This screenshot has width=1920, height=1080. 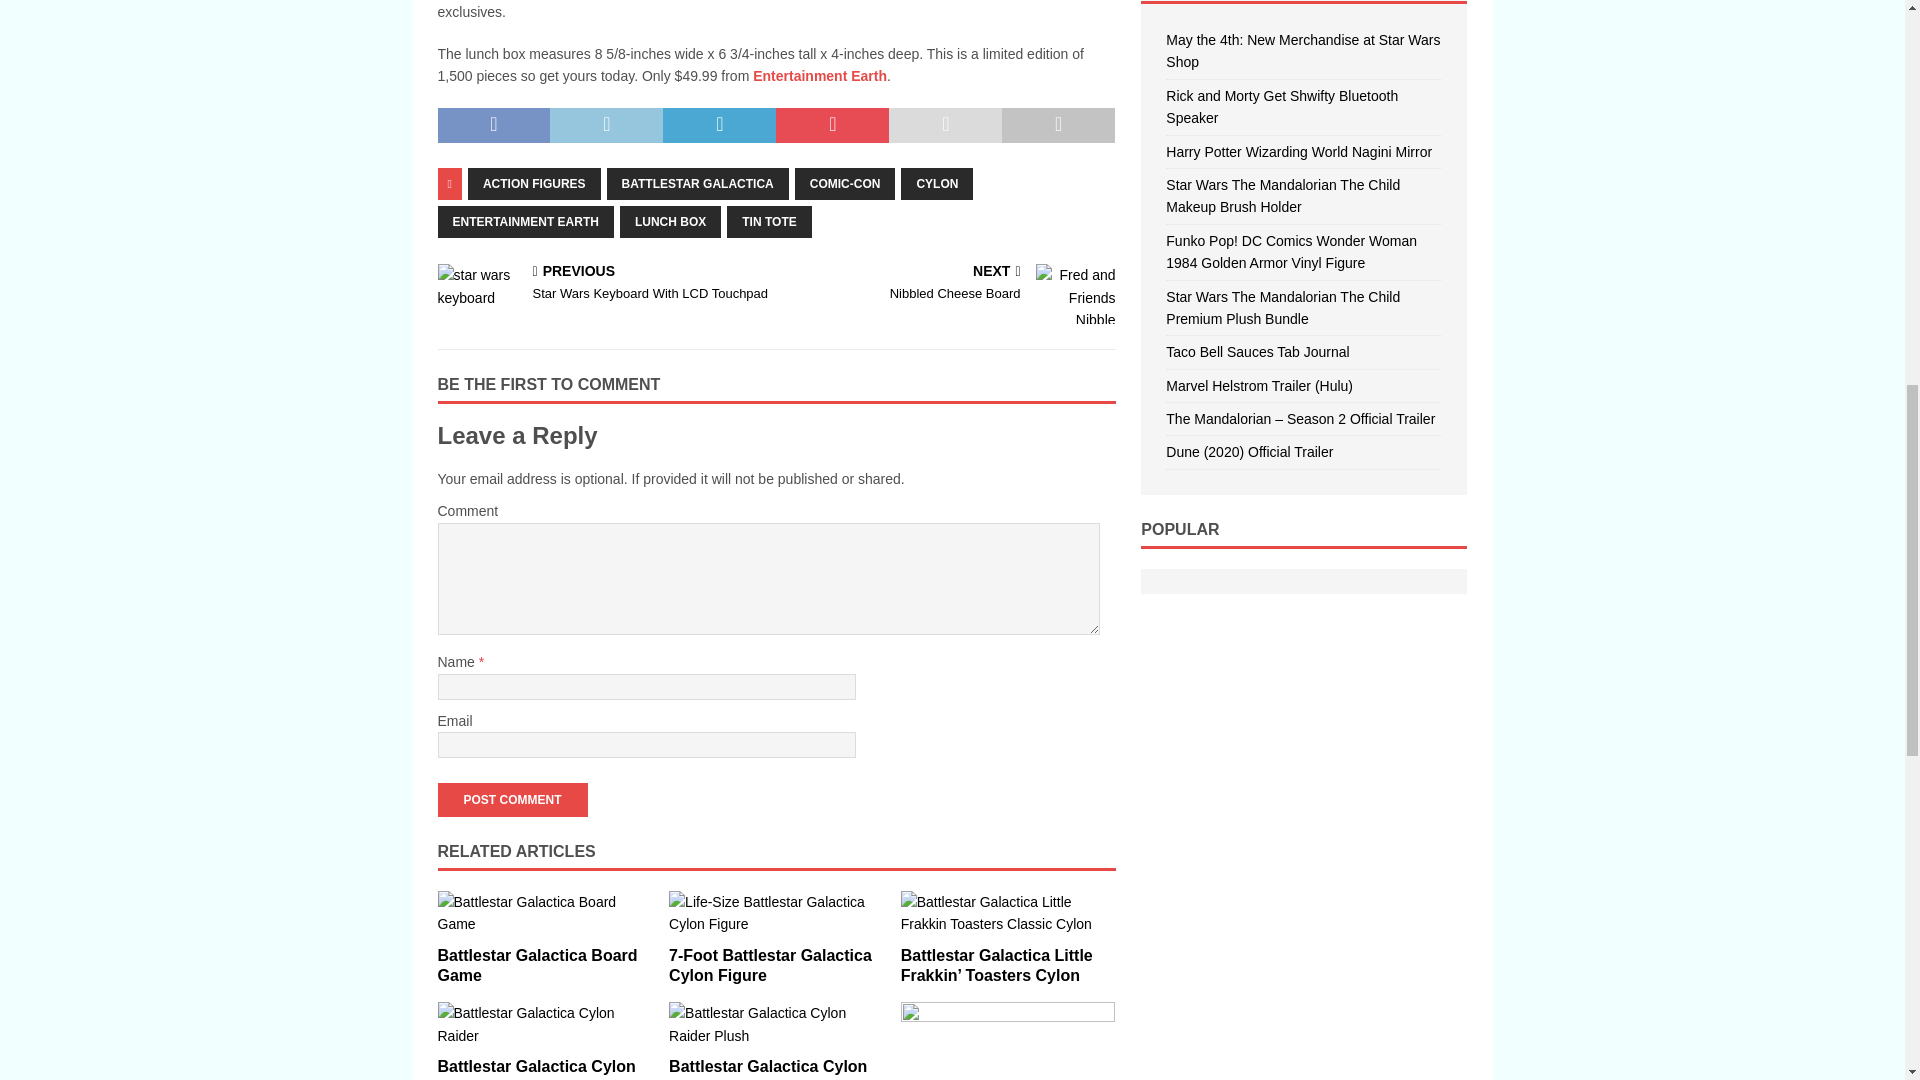 What do you see at coordinates (512, 800) in the screenshot?
I see `Post Comment` at bounding box center [512, 800].